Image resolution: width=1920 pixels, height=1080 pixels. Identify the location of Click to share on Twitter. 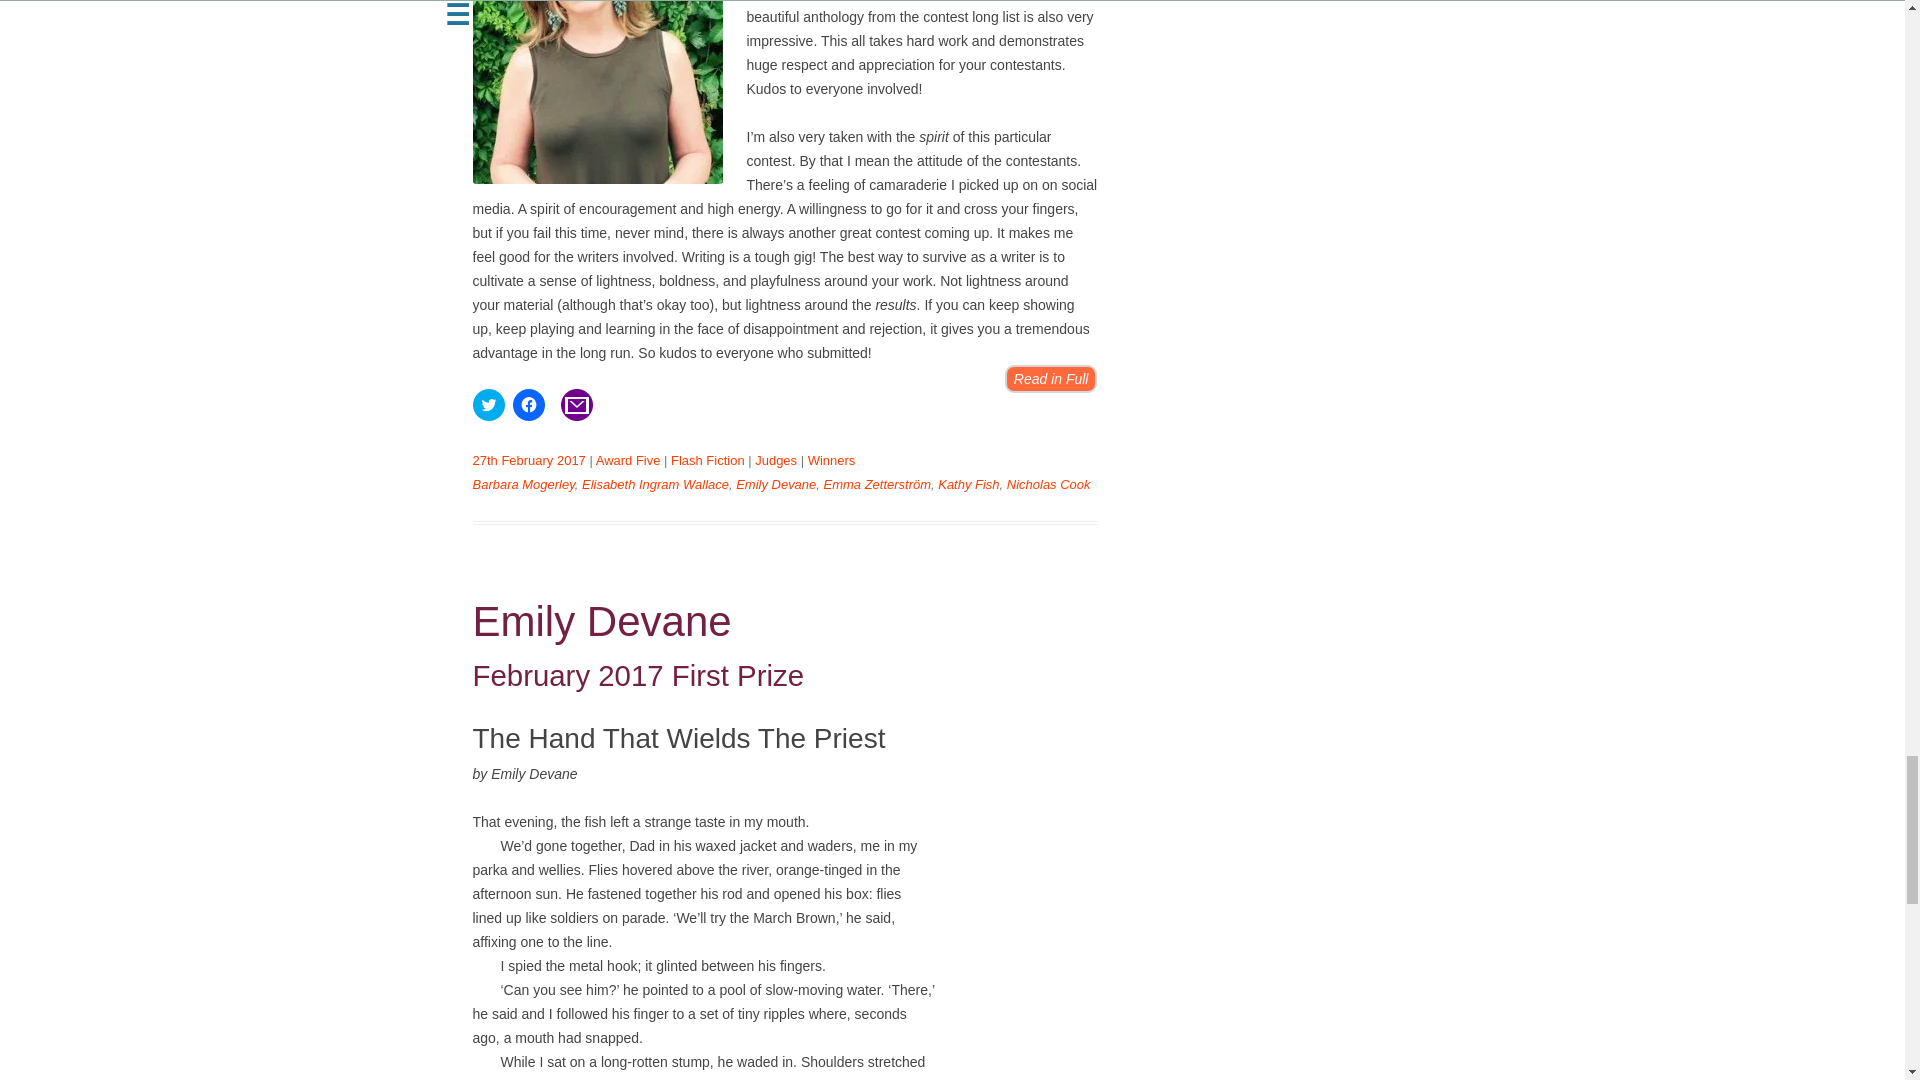
(488, 404).